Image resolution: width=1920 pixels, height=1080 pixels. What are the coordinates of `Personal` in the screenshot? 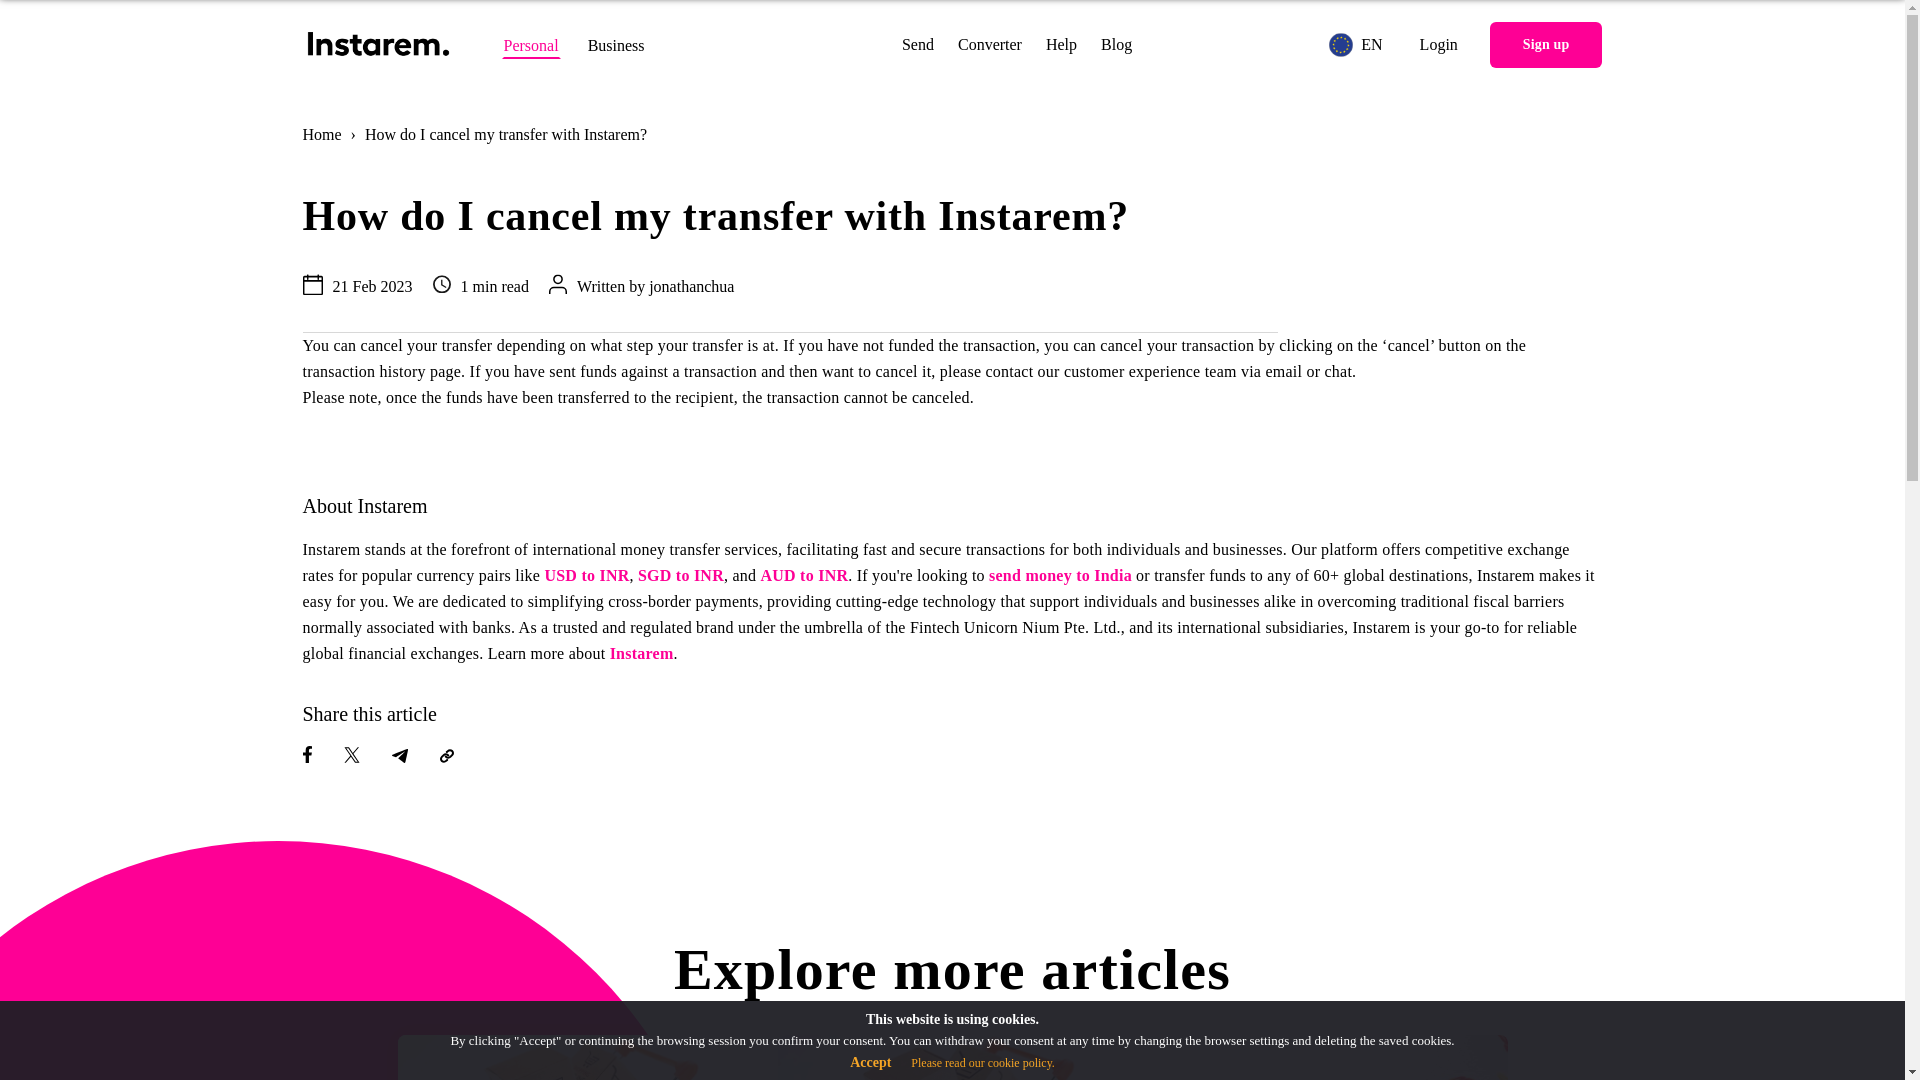 It's located at (530, 45).